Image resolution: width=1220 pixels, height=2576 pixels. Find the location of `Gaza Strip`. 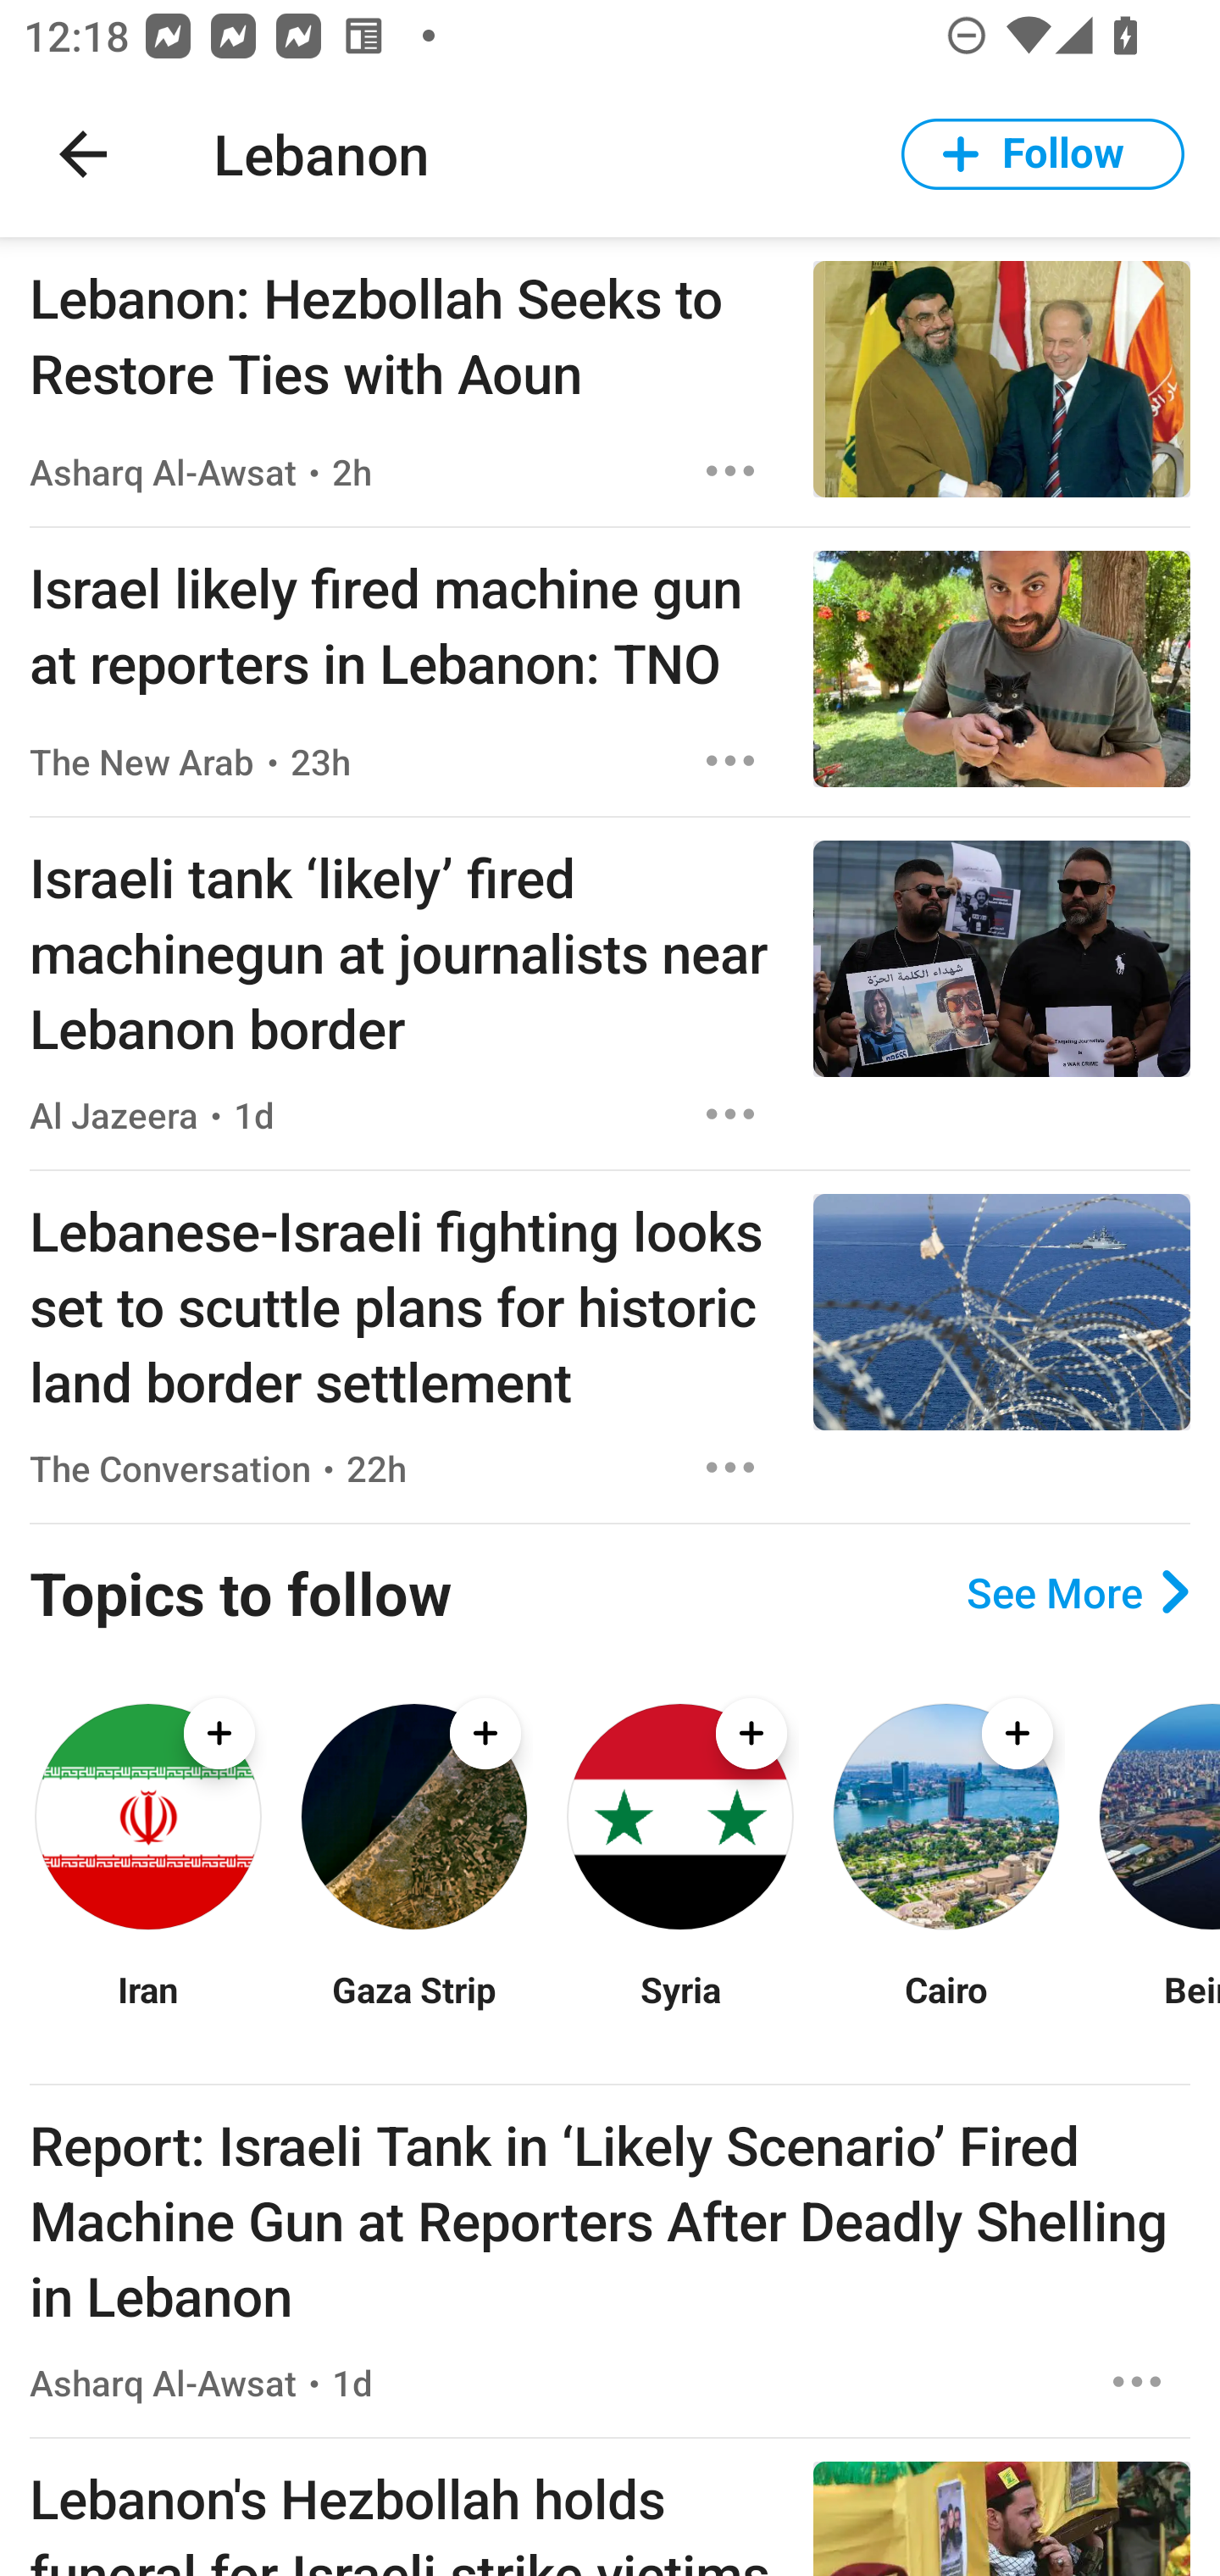

Gaza Strip is located at coordinates (413, 2010).